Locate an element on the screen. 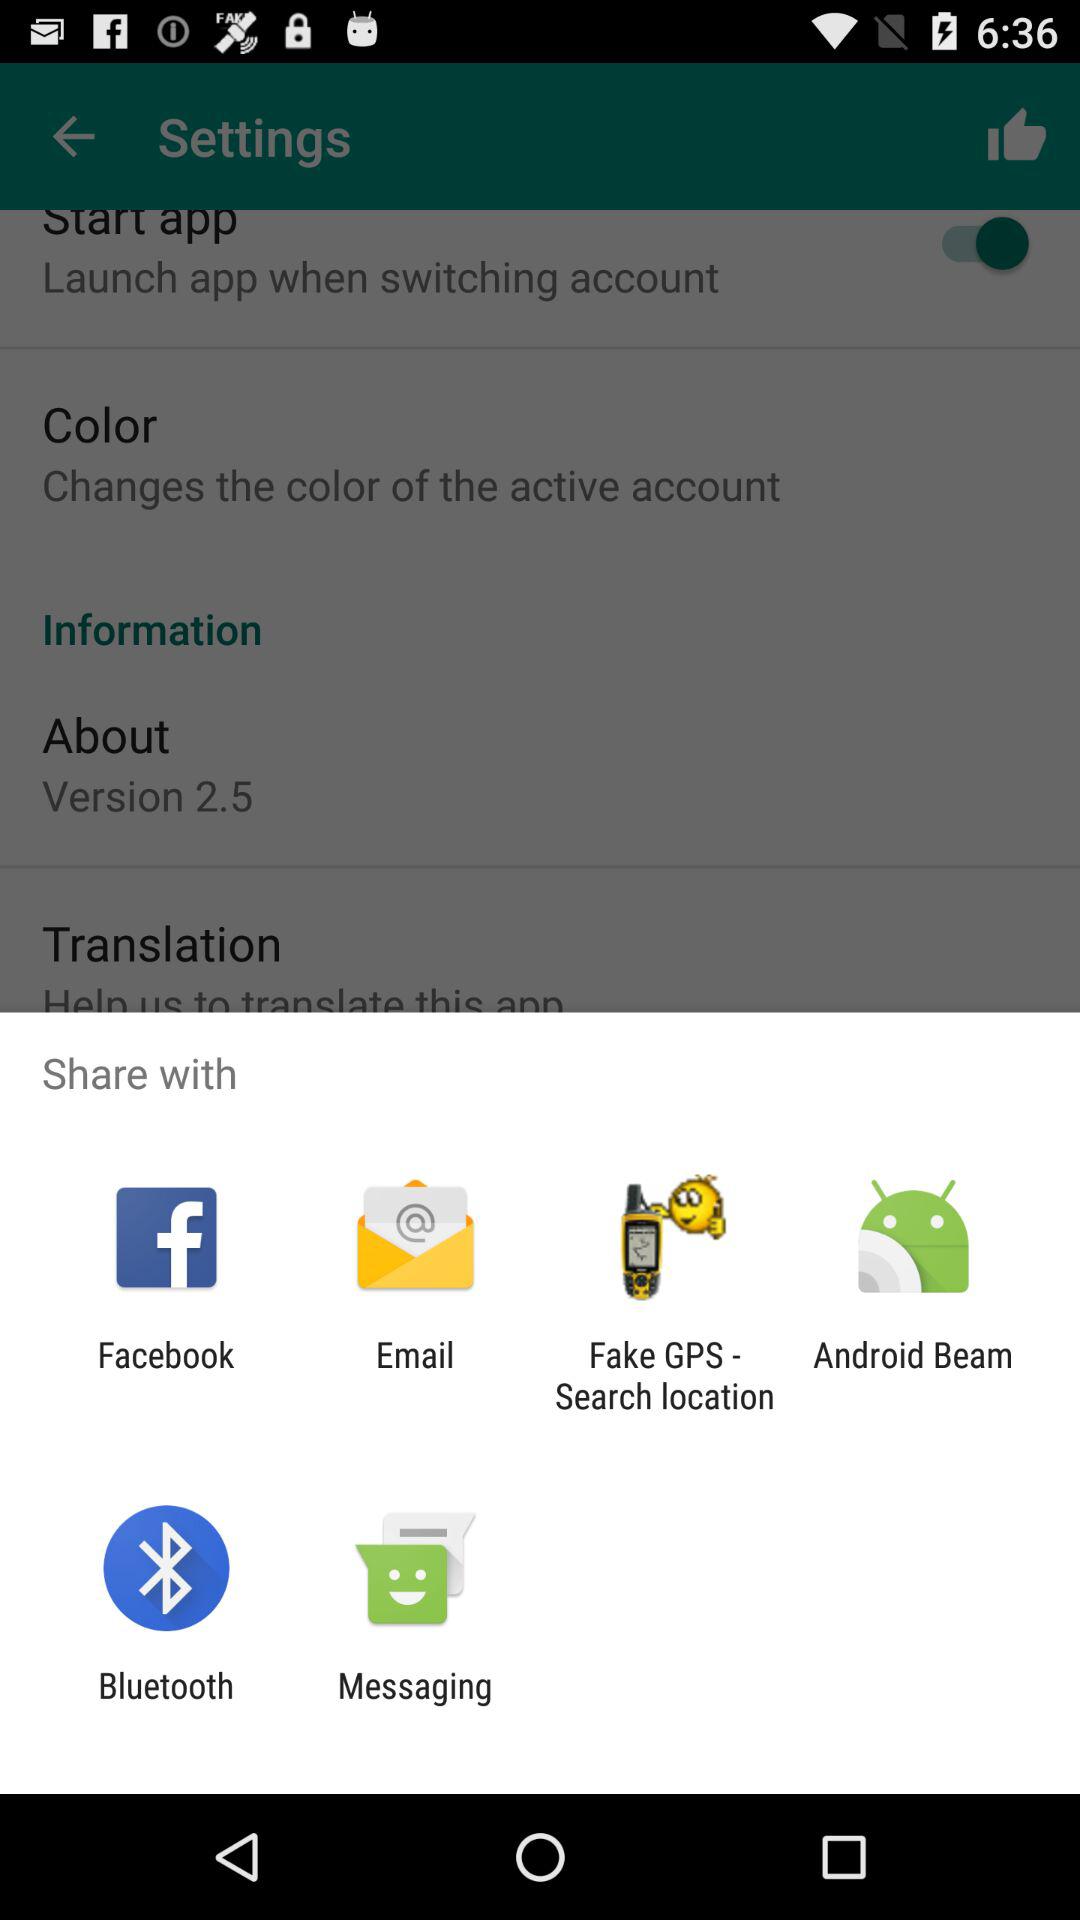 Image resolution: width=1080 pixels, height=1920 pixels. turn on fake gps search item is located at coordinates (664, 1375).